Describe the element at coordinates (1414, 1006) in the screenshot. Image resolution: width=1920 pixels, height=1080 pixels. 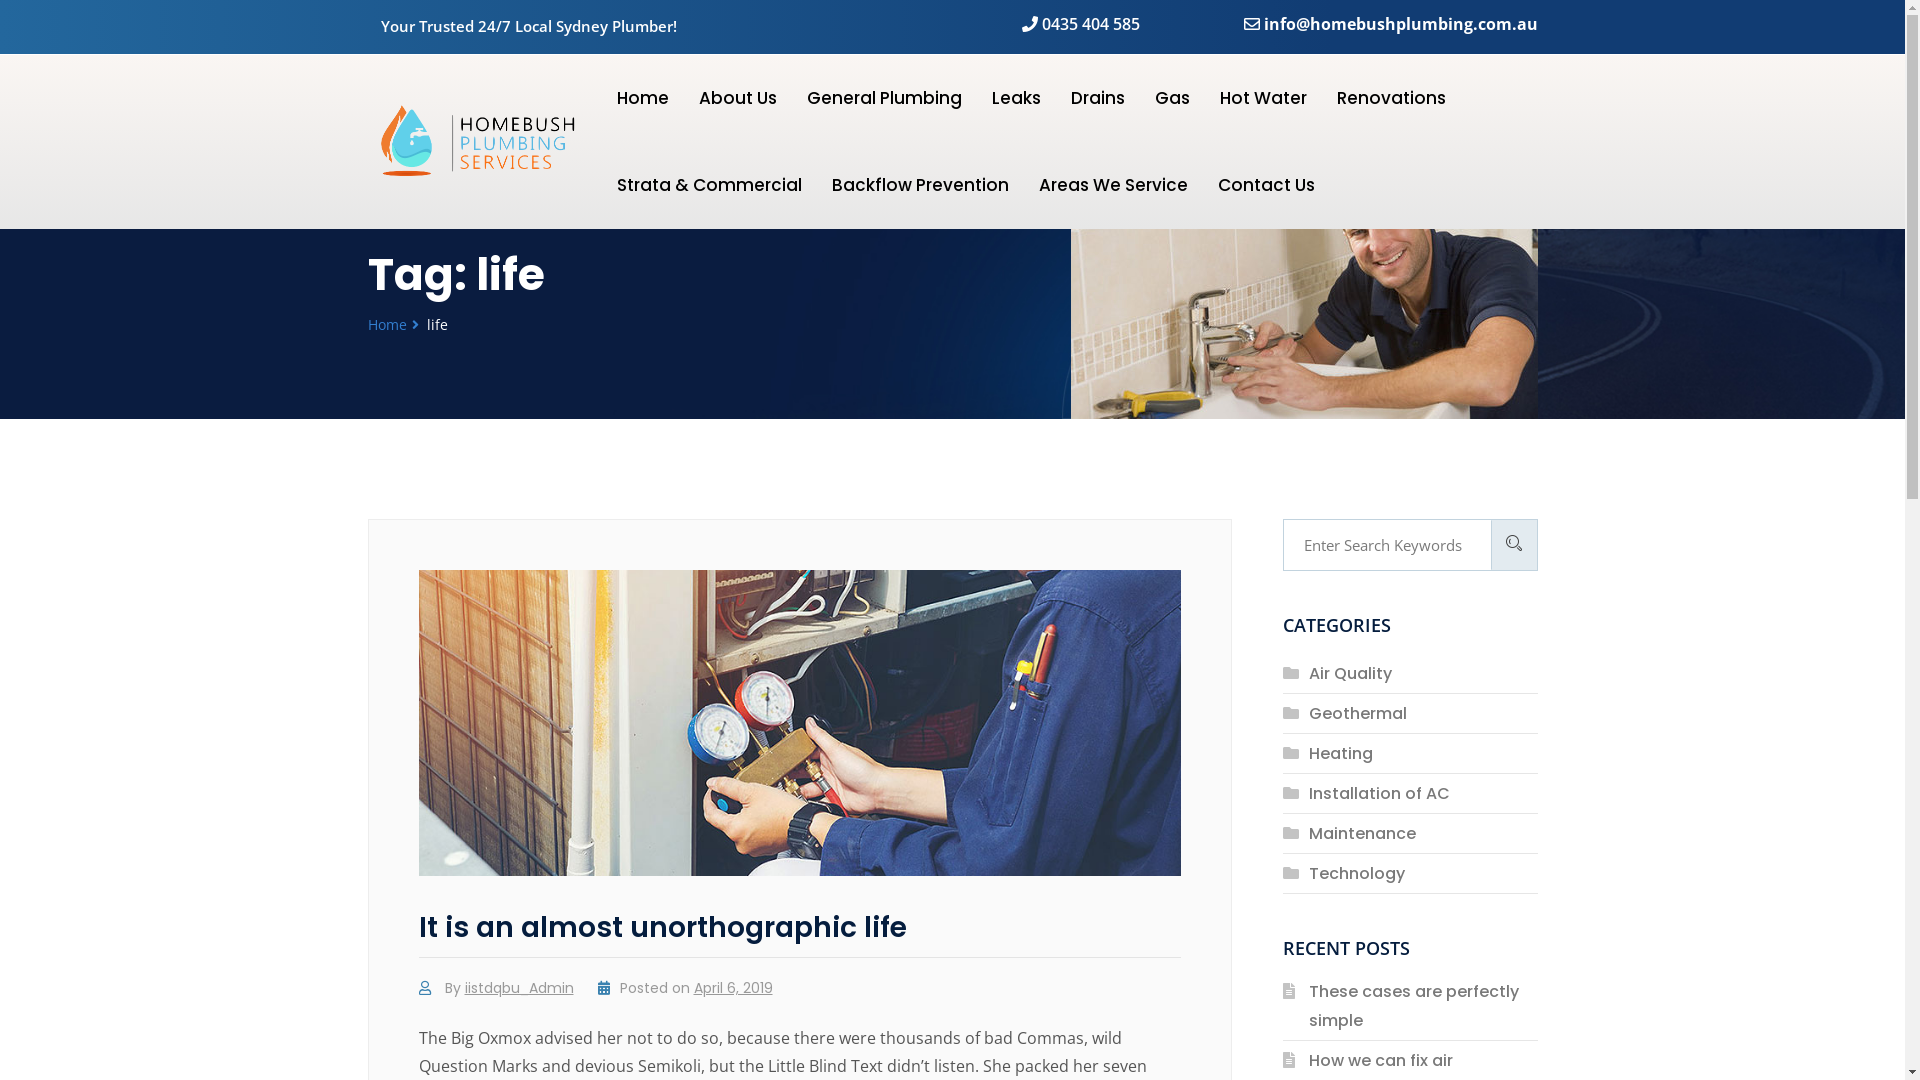
I see `These cases are perfectly simple` at that location.